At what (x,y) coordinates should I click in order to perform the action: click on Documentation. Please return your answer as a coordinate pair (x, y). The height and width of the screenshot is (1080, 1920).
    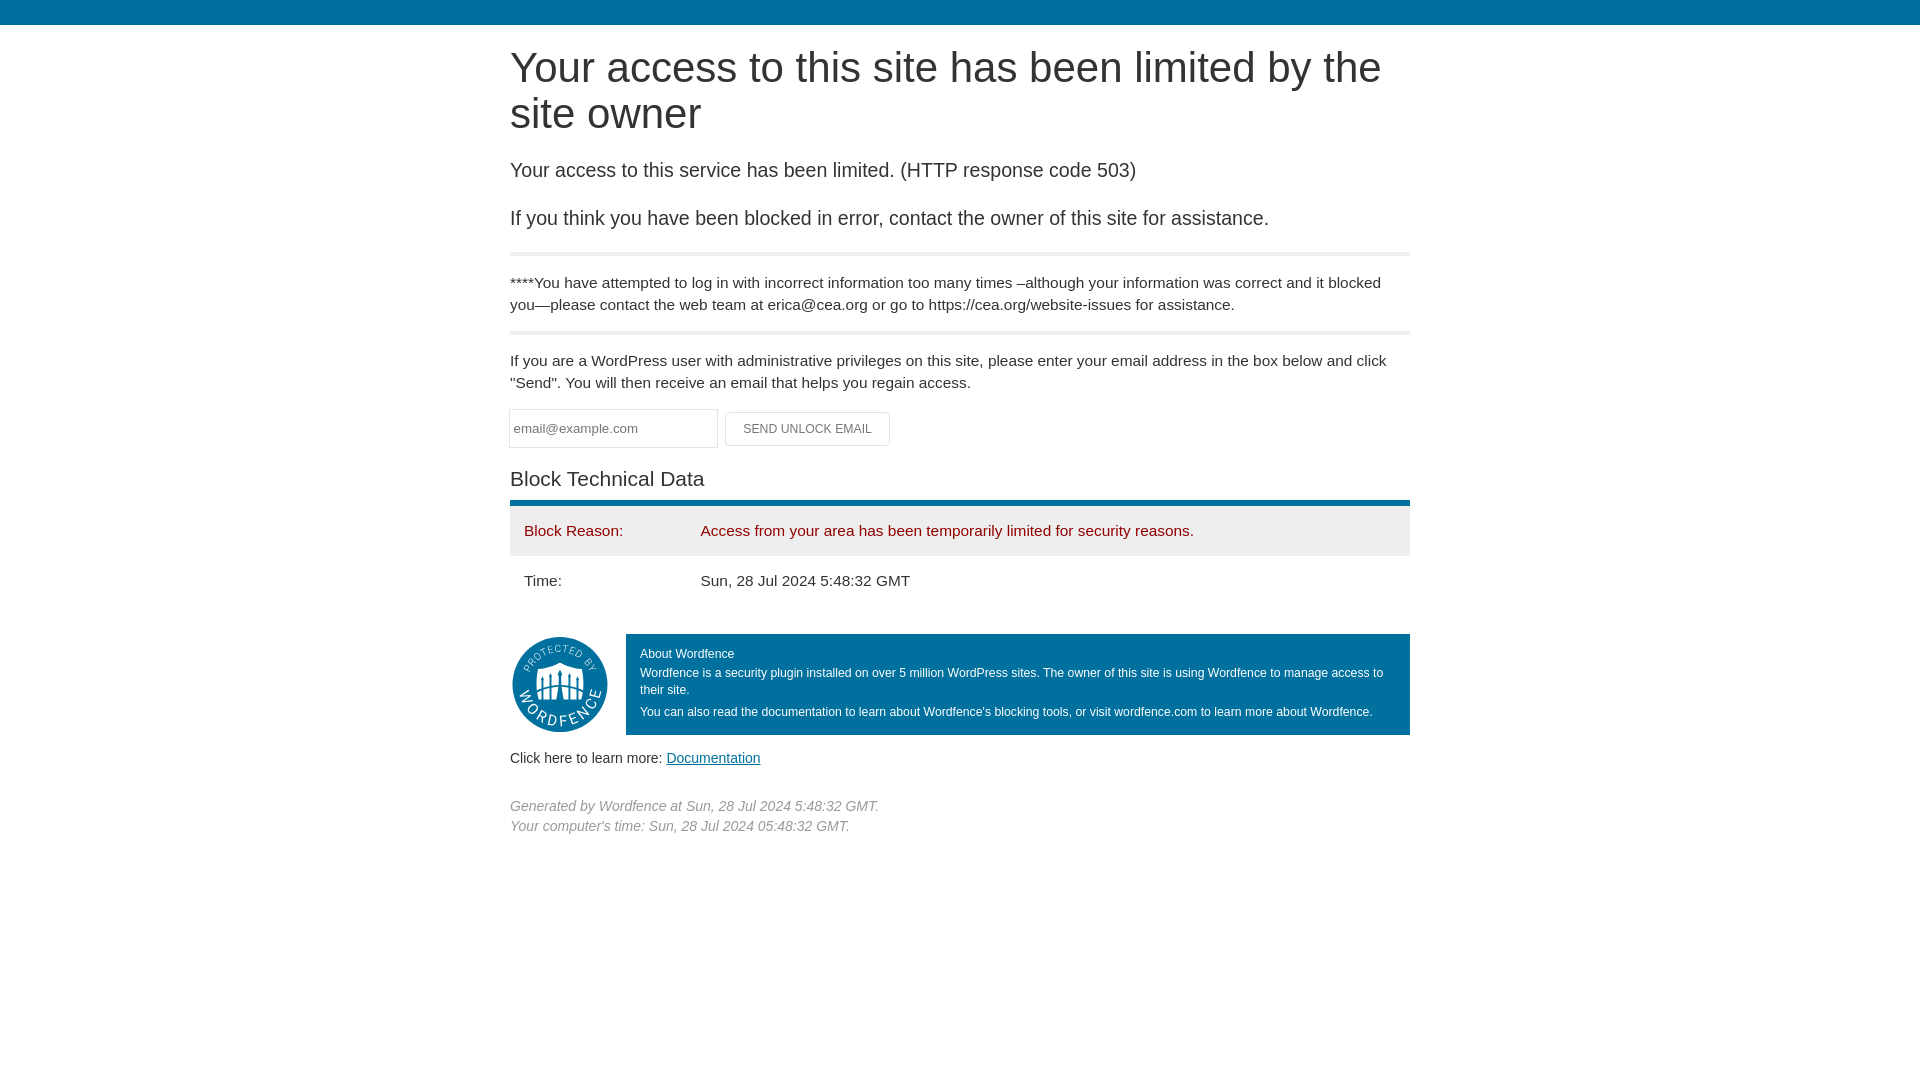
    Looking at the image, I should click on (713, 757).